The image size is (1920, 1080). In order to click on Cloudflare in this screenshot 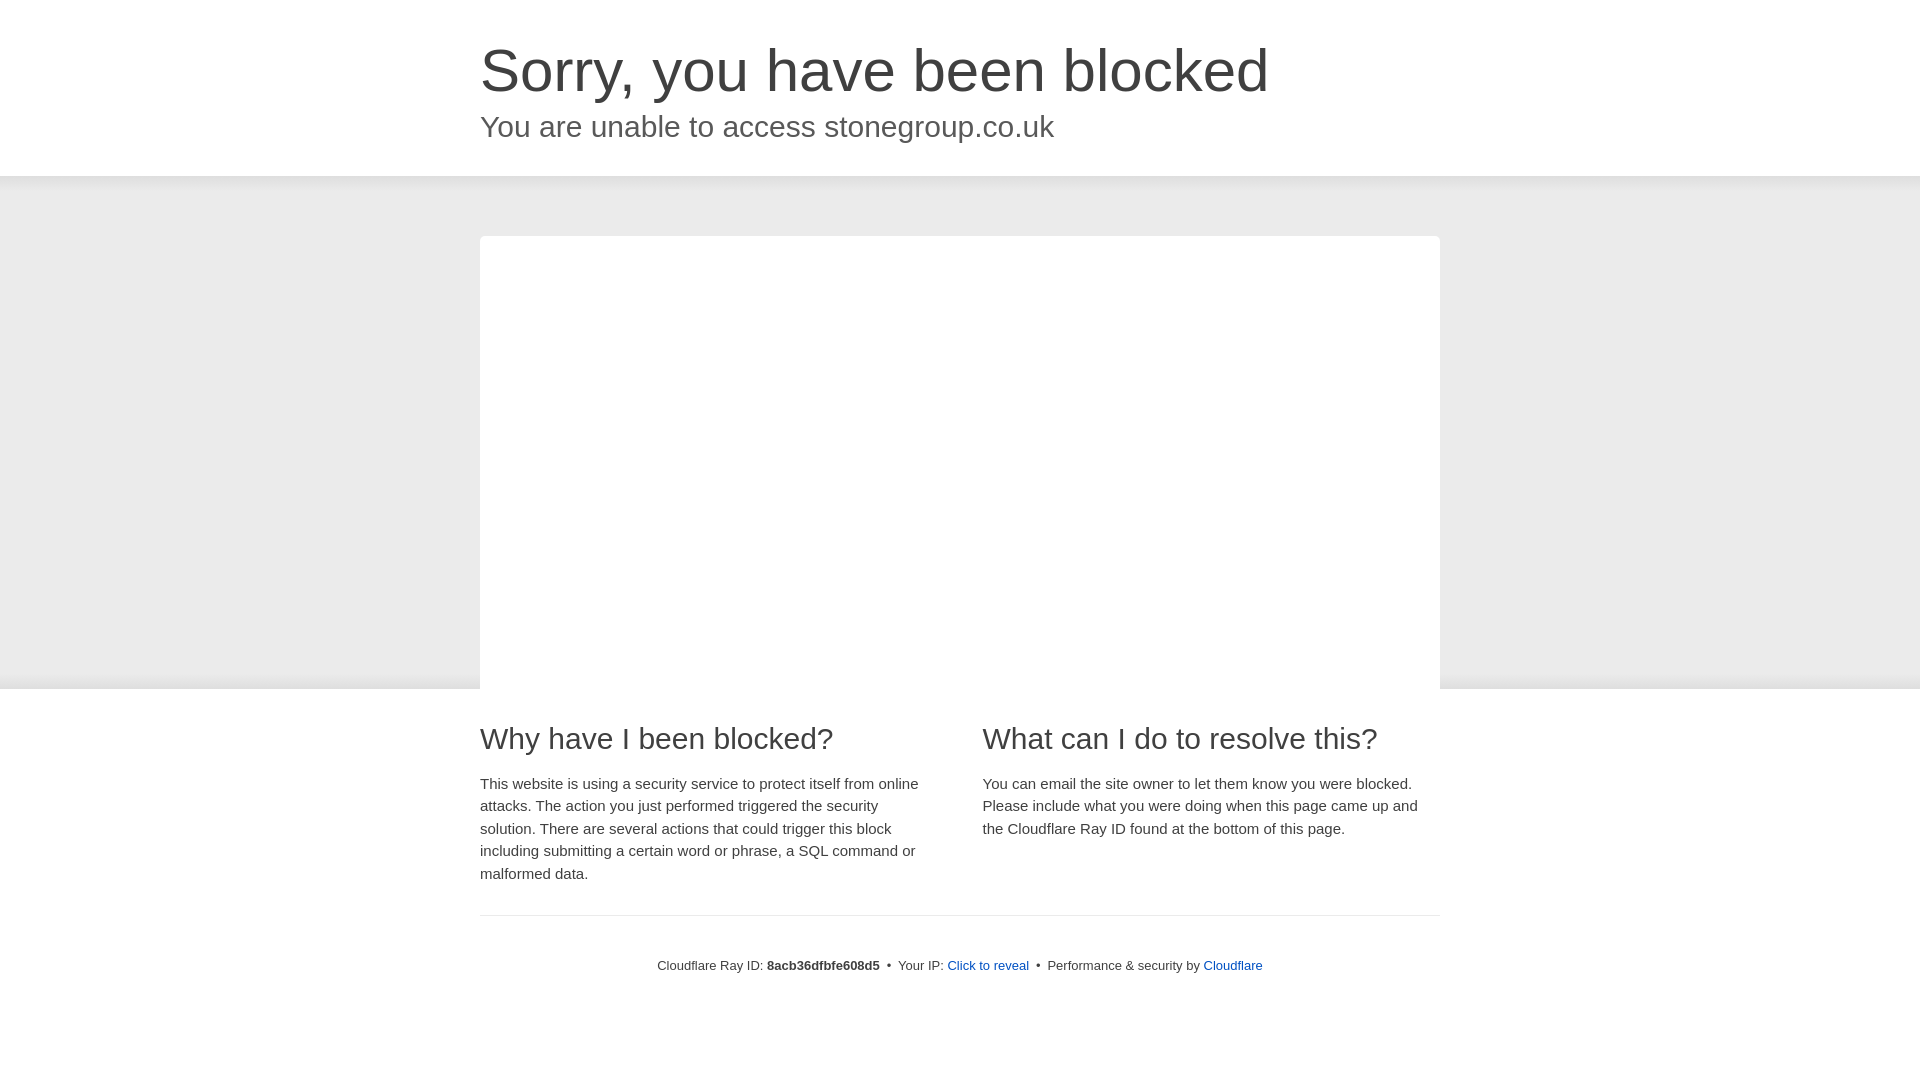, I will do `click(1234, 965)`.